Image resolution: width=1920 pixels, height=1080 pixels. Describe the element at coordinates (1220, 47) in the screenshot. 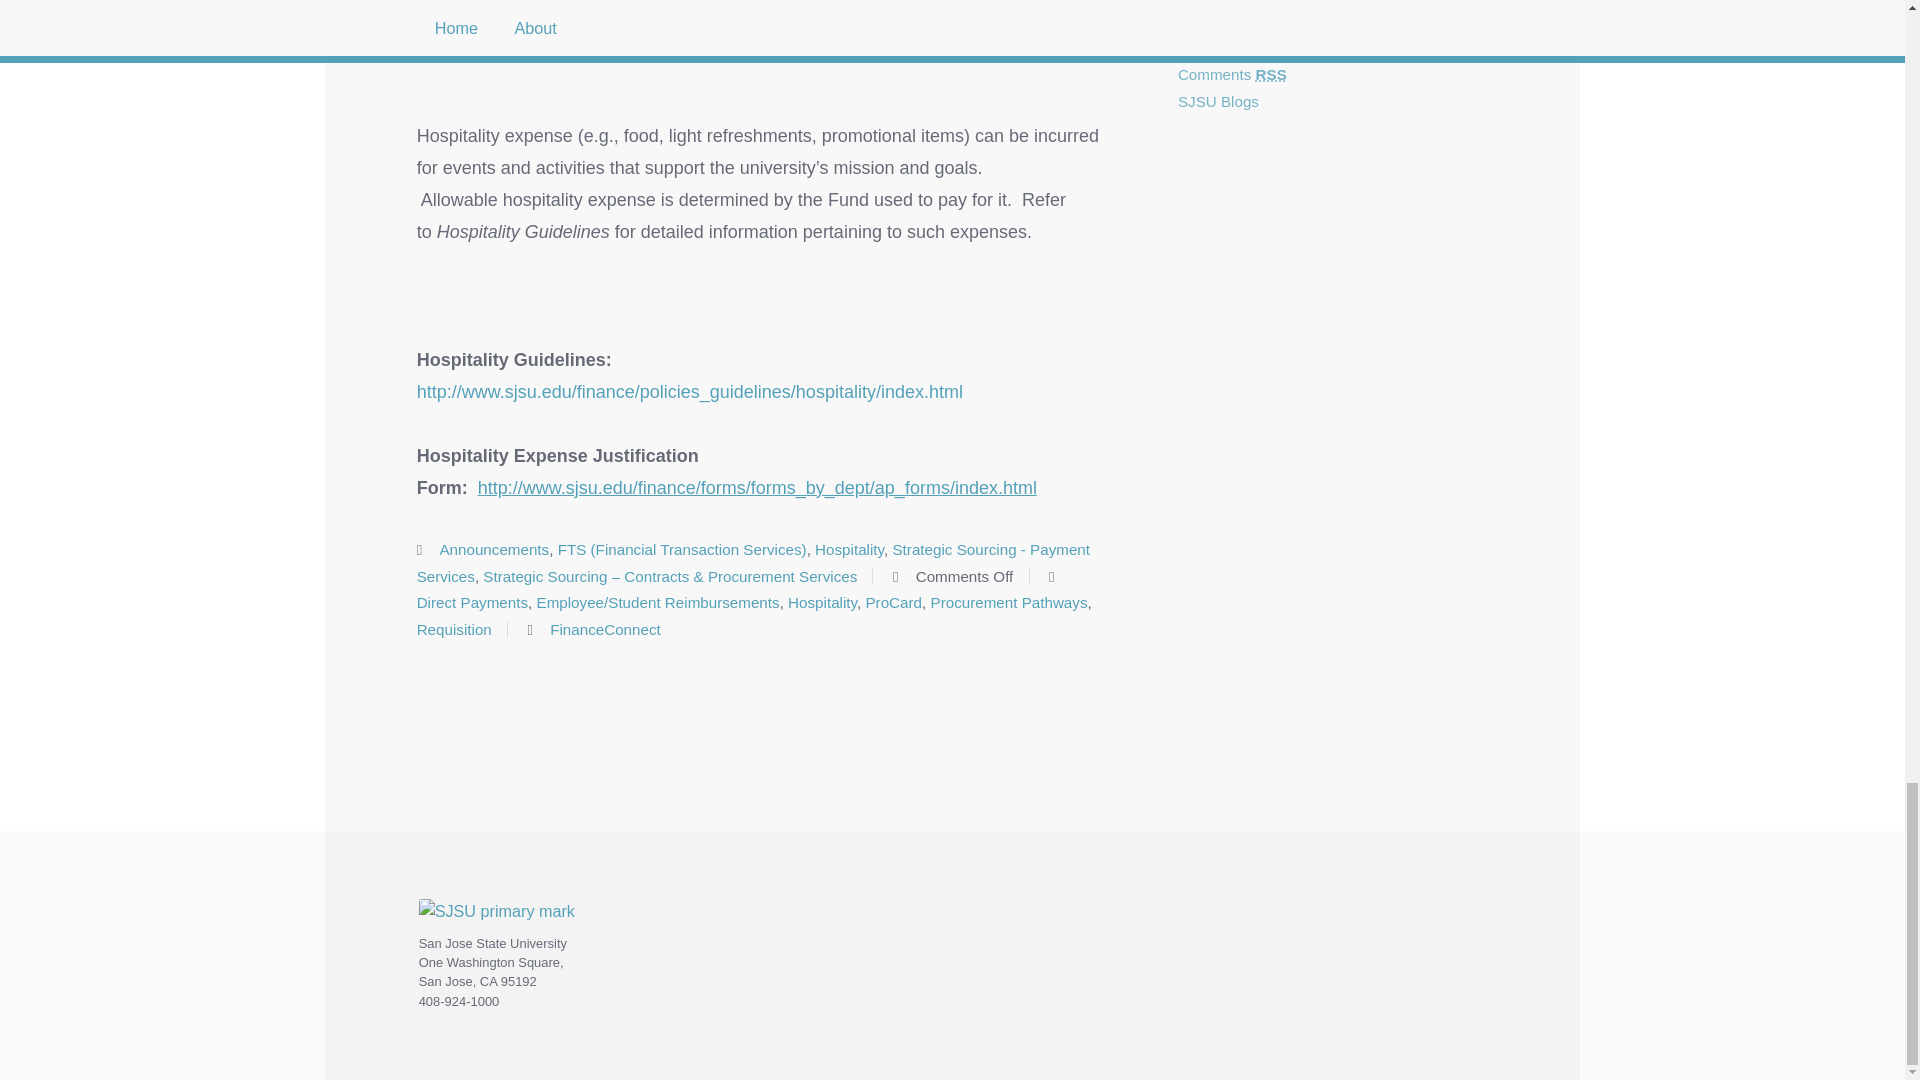

I see `Syndicate this site using RSS 2.0` at that location.